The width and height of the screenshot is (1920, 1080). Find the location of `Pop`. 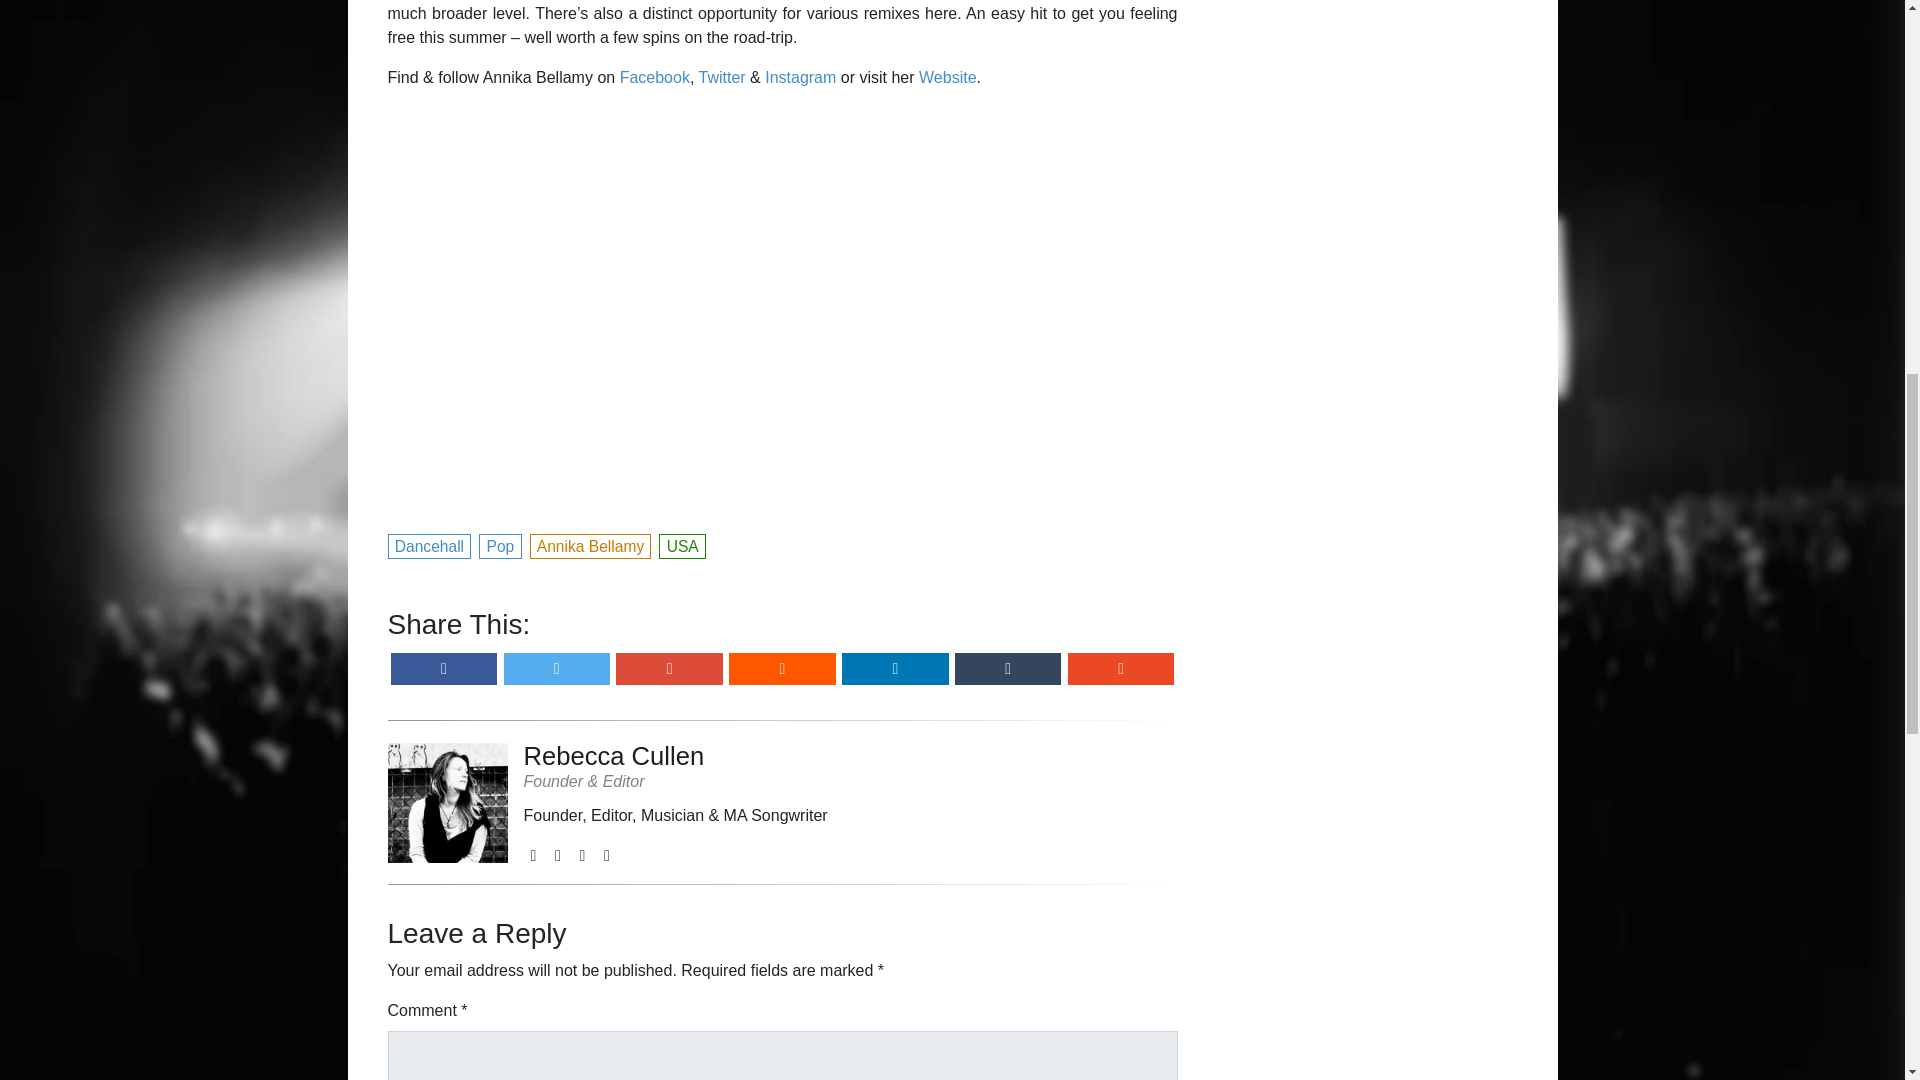

Pop is located at coordinates (500, 544).